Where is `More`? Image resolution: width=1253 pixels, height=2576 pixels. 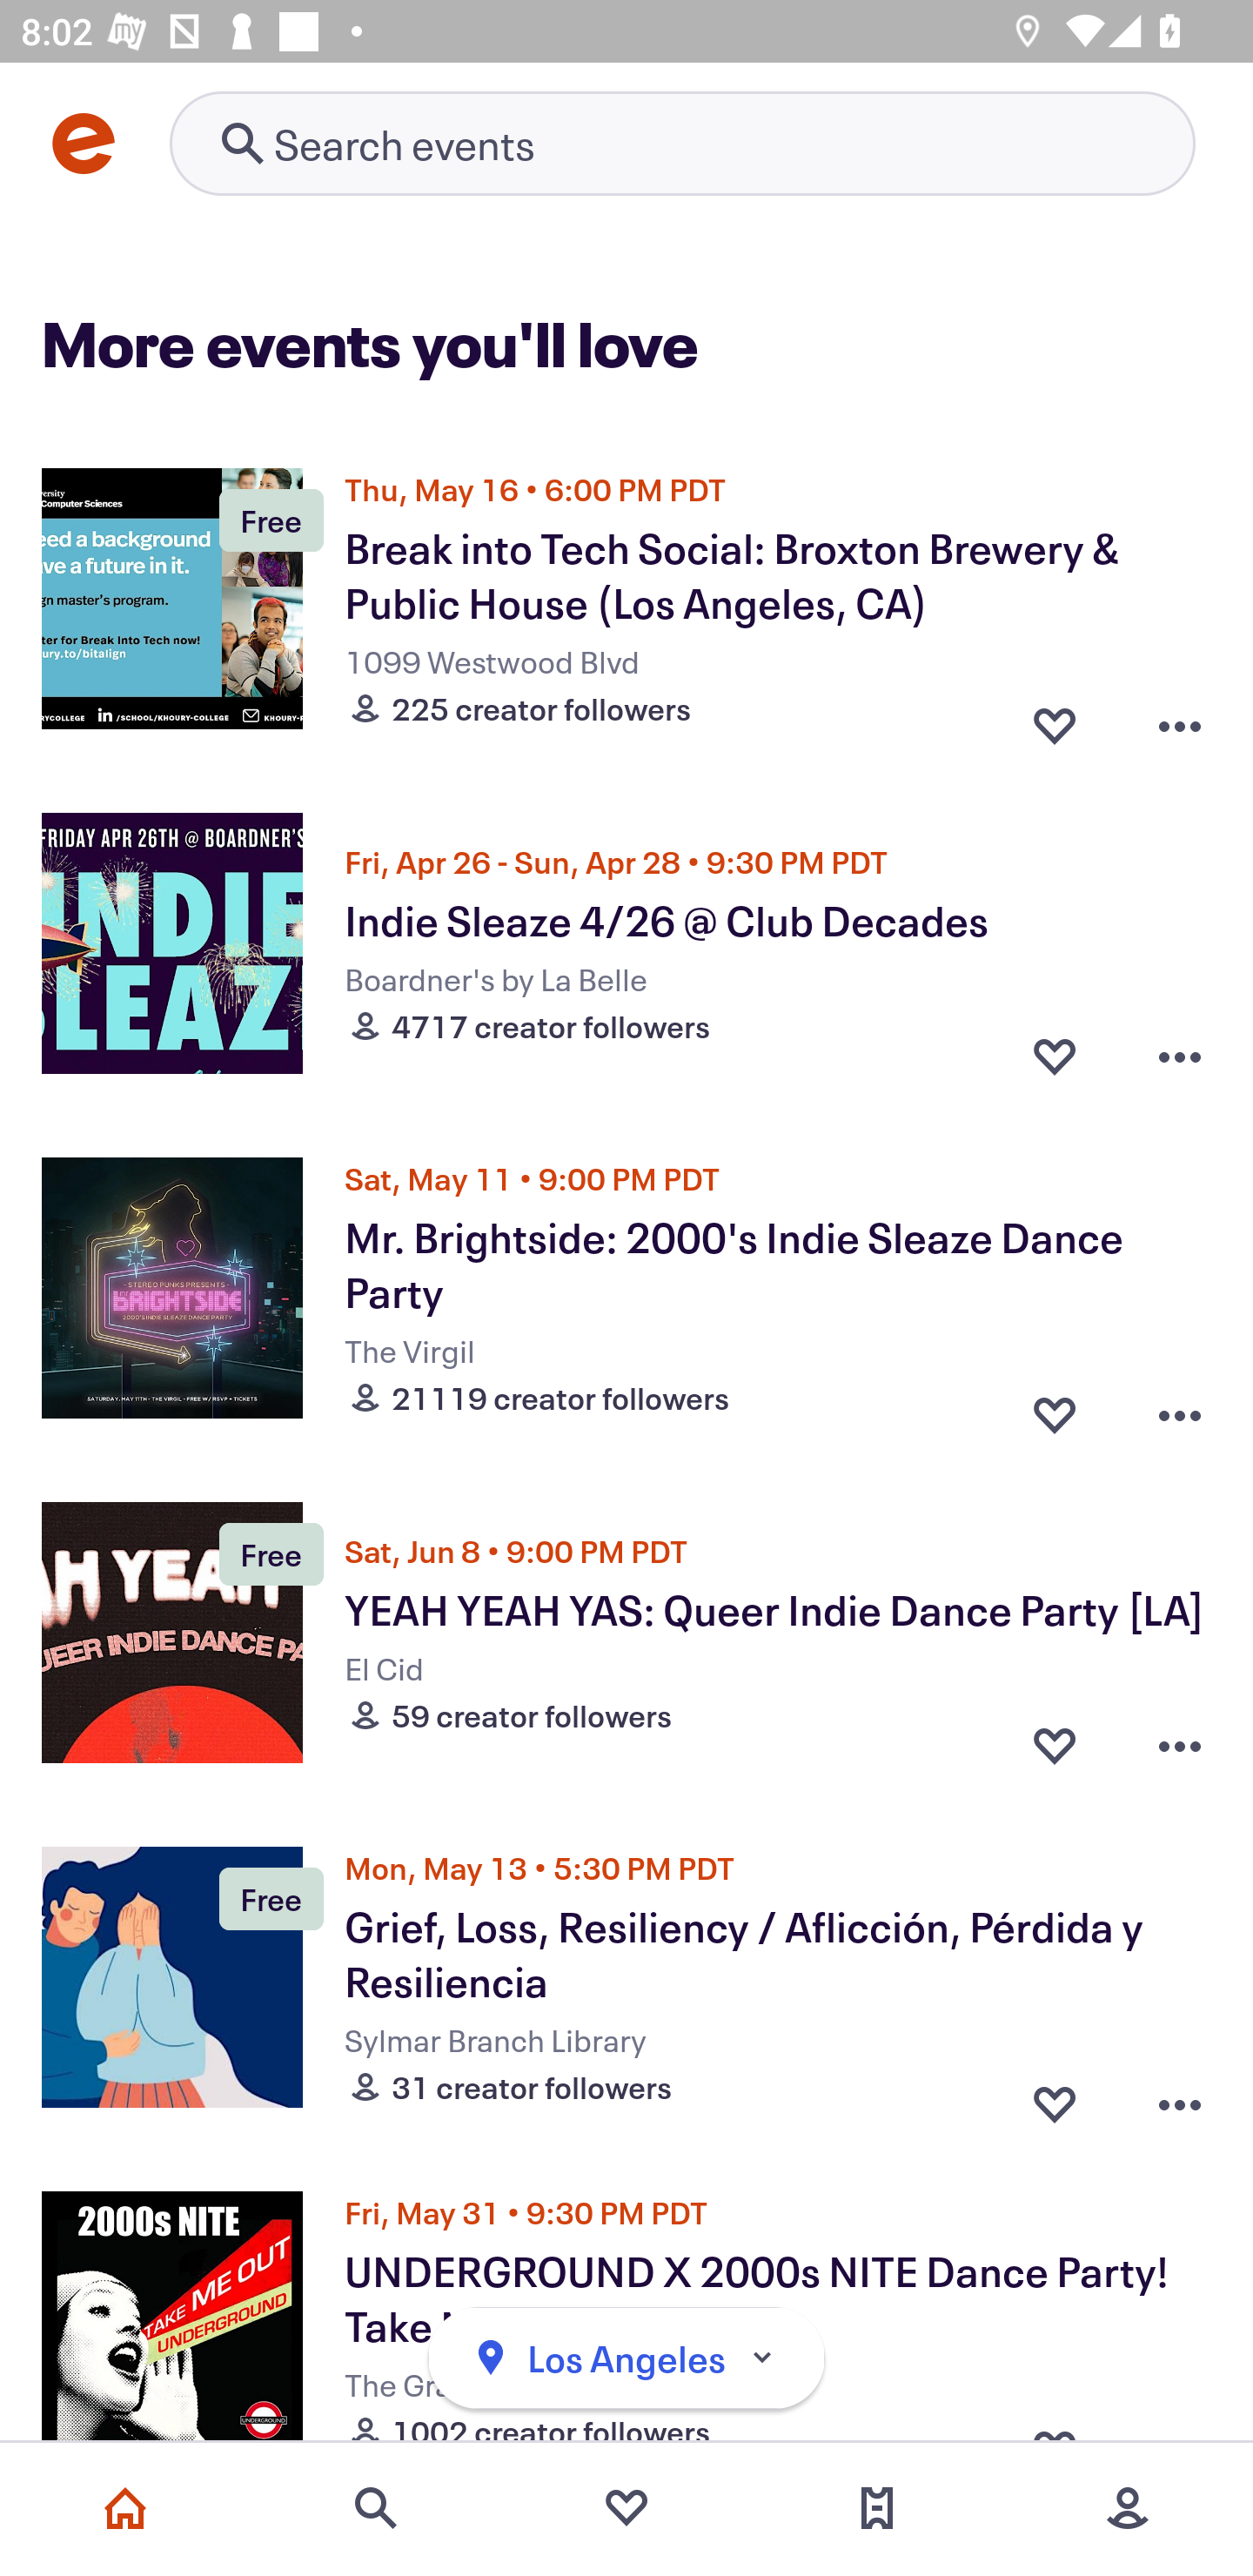
More is located at coordinates (1128, 2508).